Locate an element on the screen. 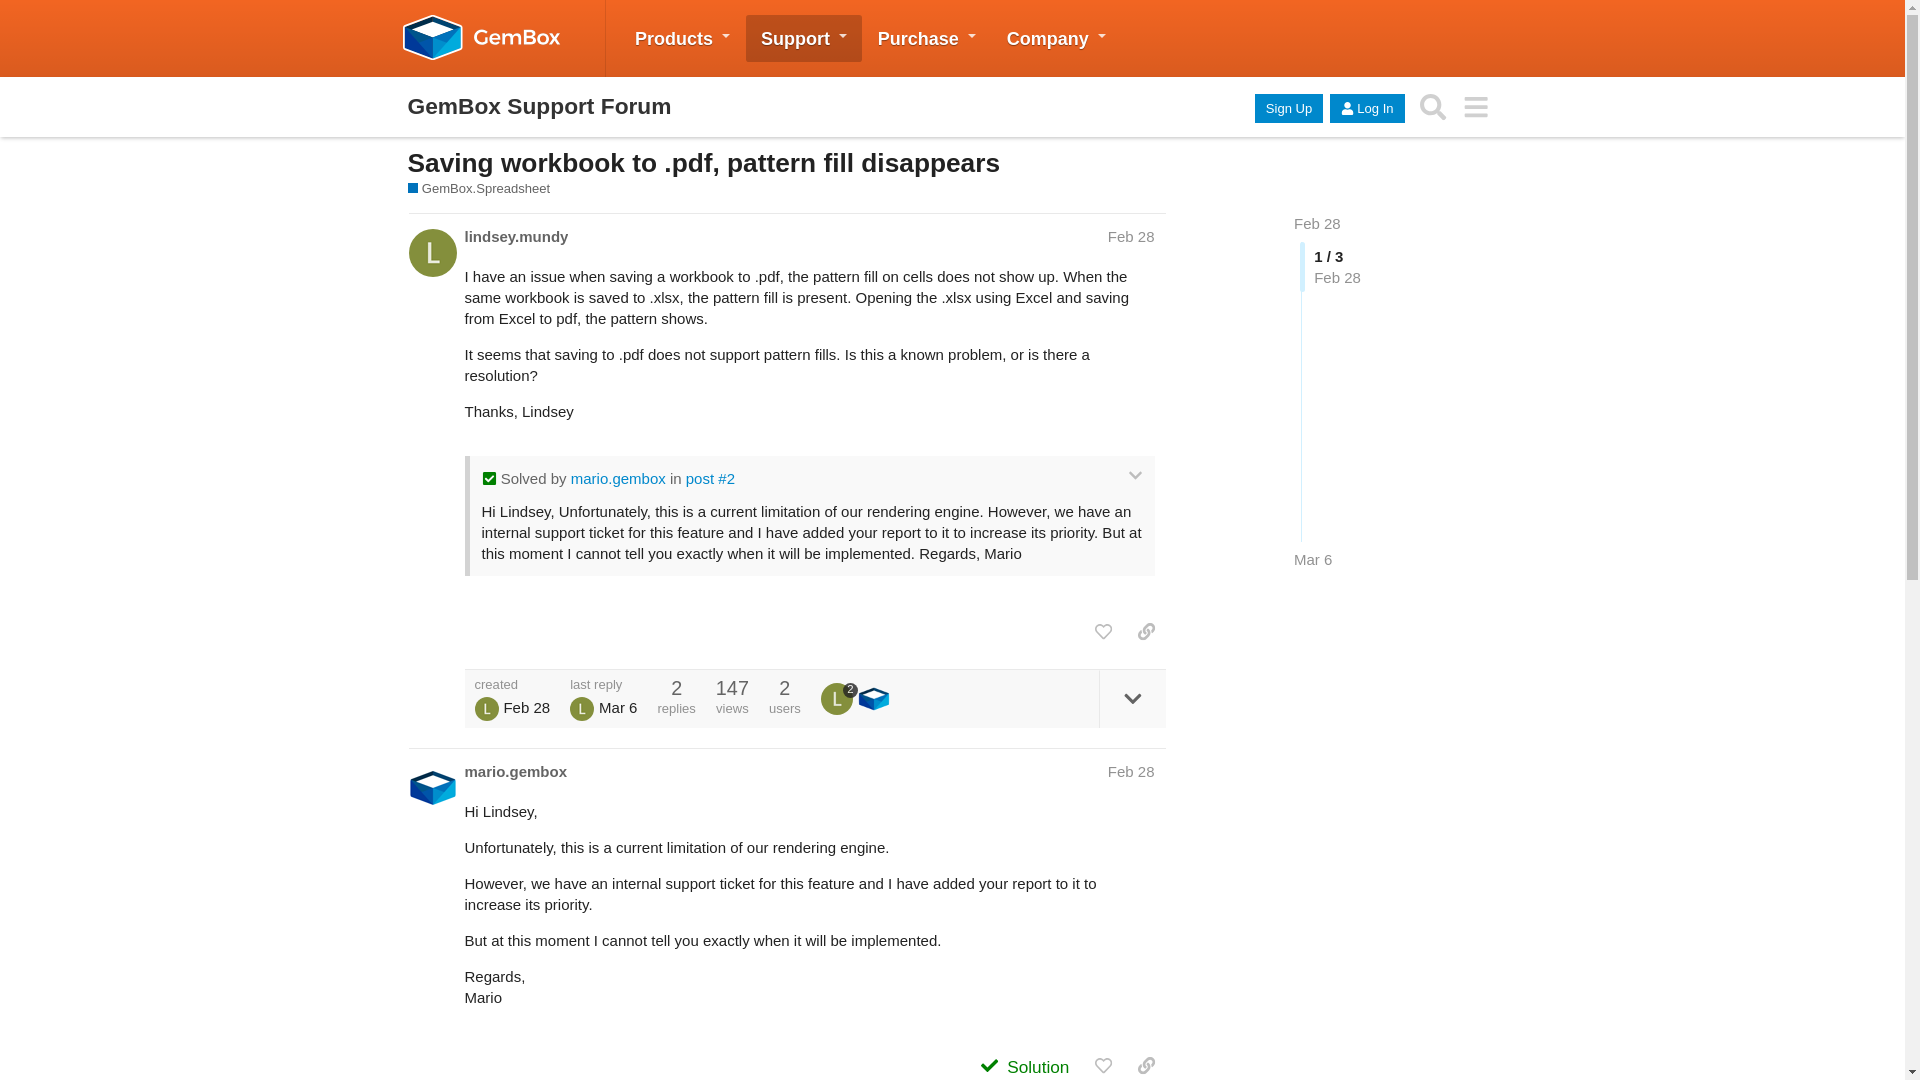  Log In is located at coordinates (1366, 108).